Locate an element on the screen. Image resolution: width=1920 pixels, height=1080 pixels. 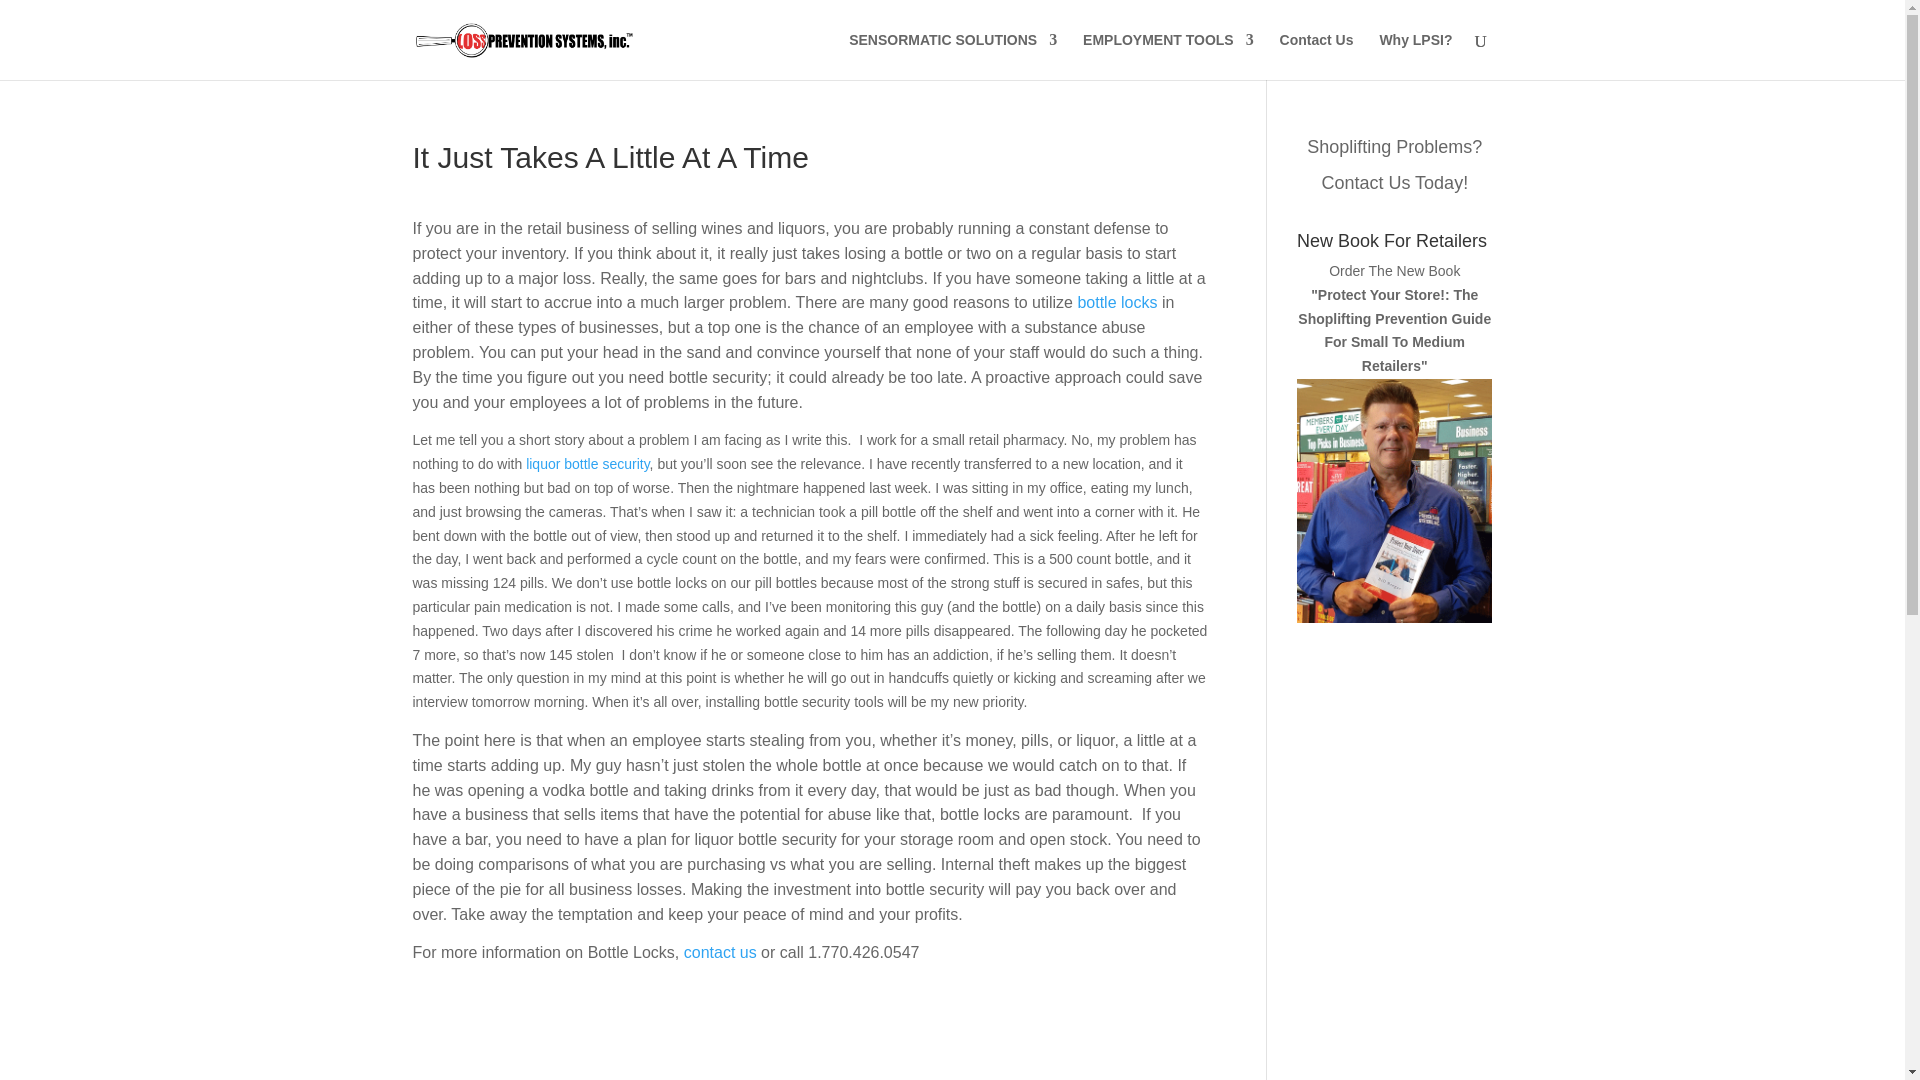
SENSORMATIC SOLUTIONS is located at coordinates (952, 56).